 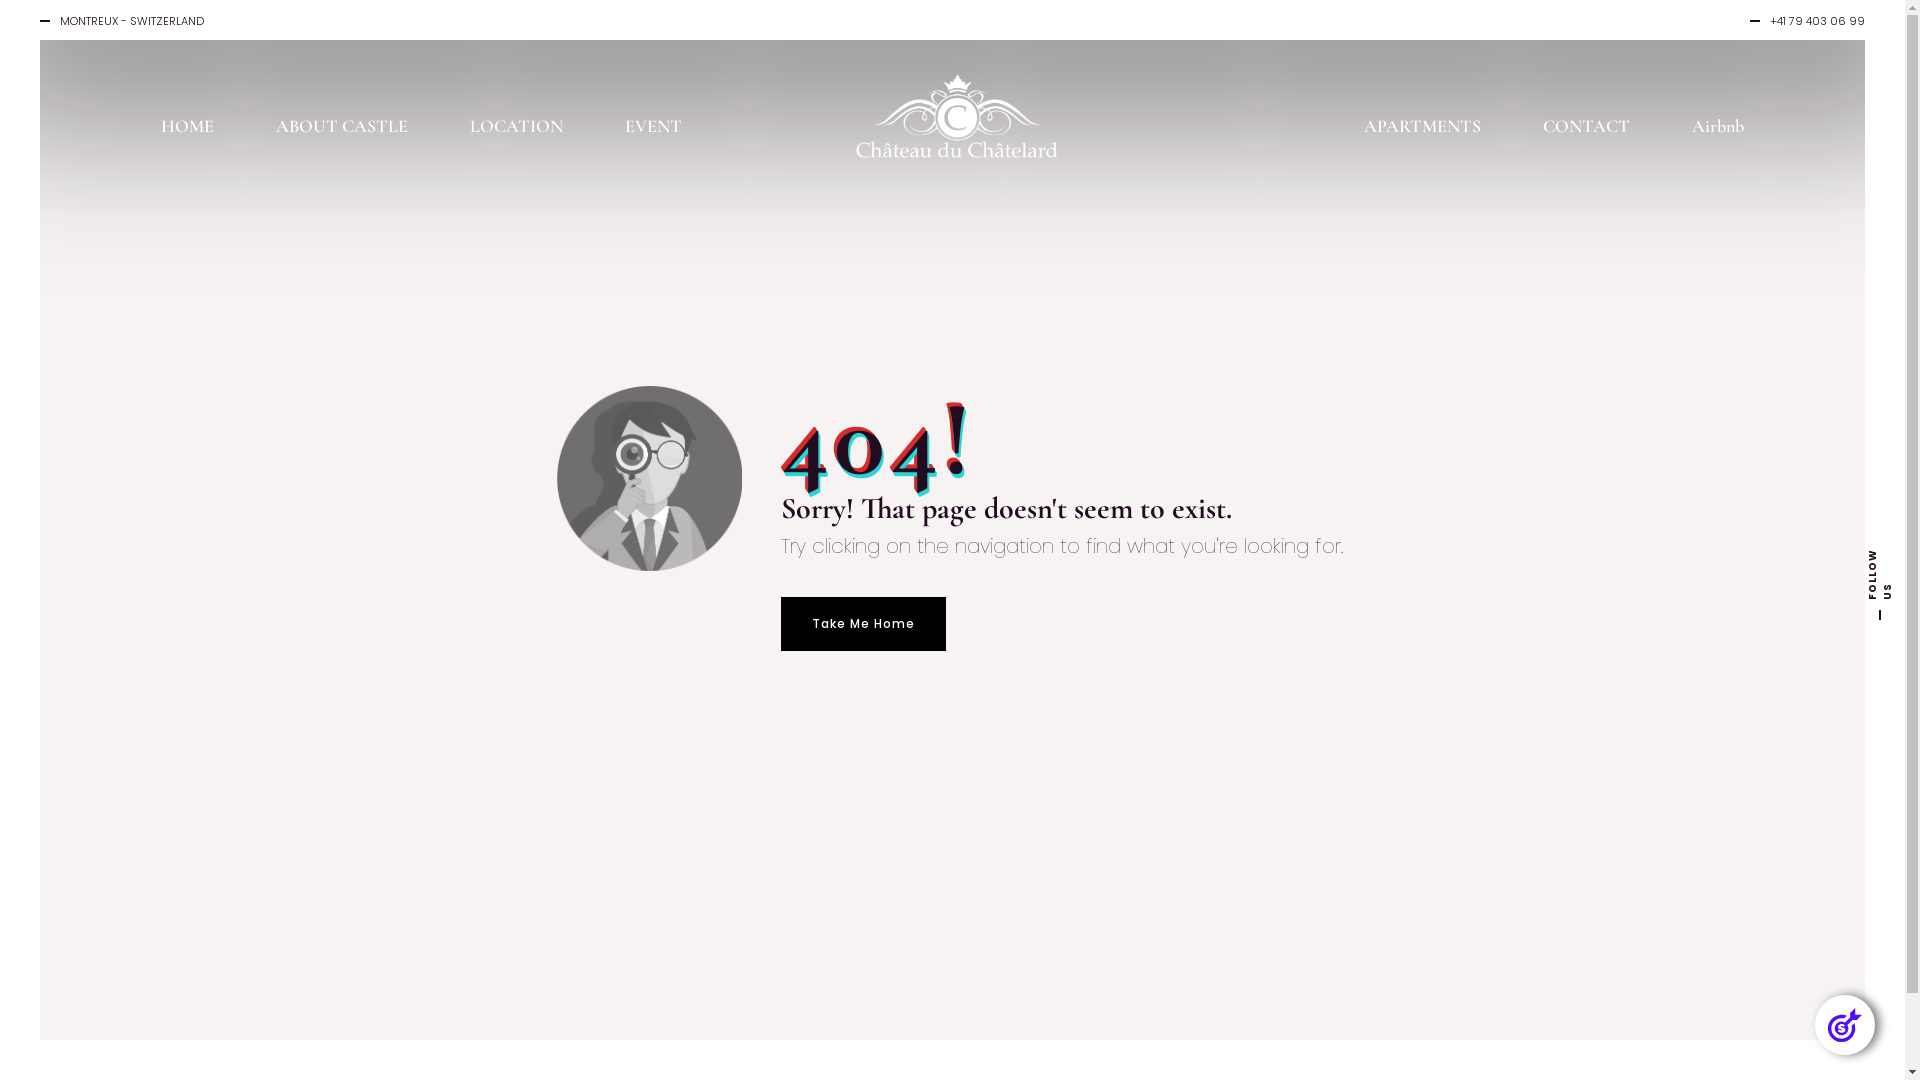 What do you see at coordinates (654, 123) in the screenshot?
I see `EVENT` at bounding box center [654, 123].